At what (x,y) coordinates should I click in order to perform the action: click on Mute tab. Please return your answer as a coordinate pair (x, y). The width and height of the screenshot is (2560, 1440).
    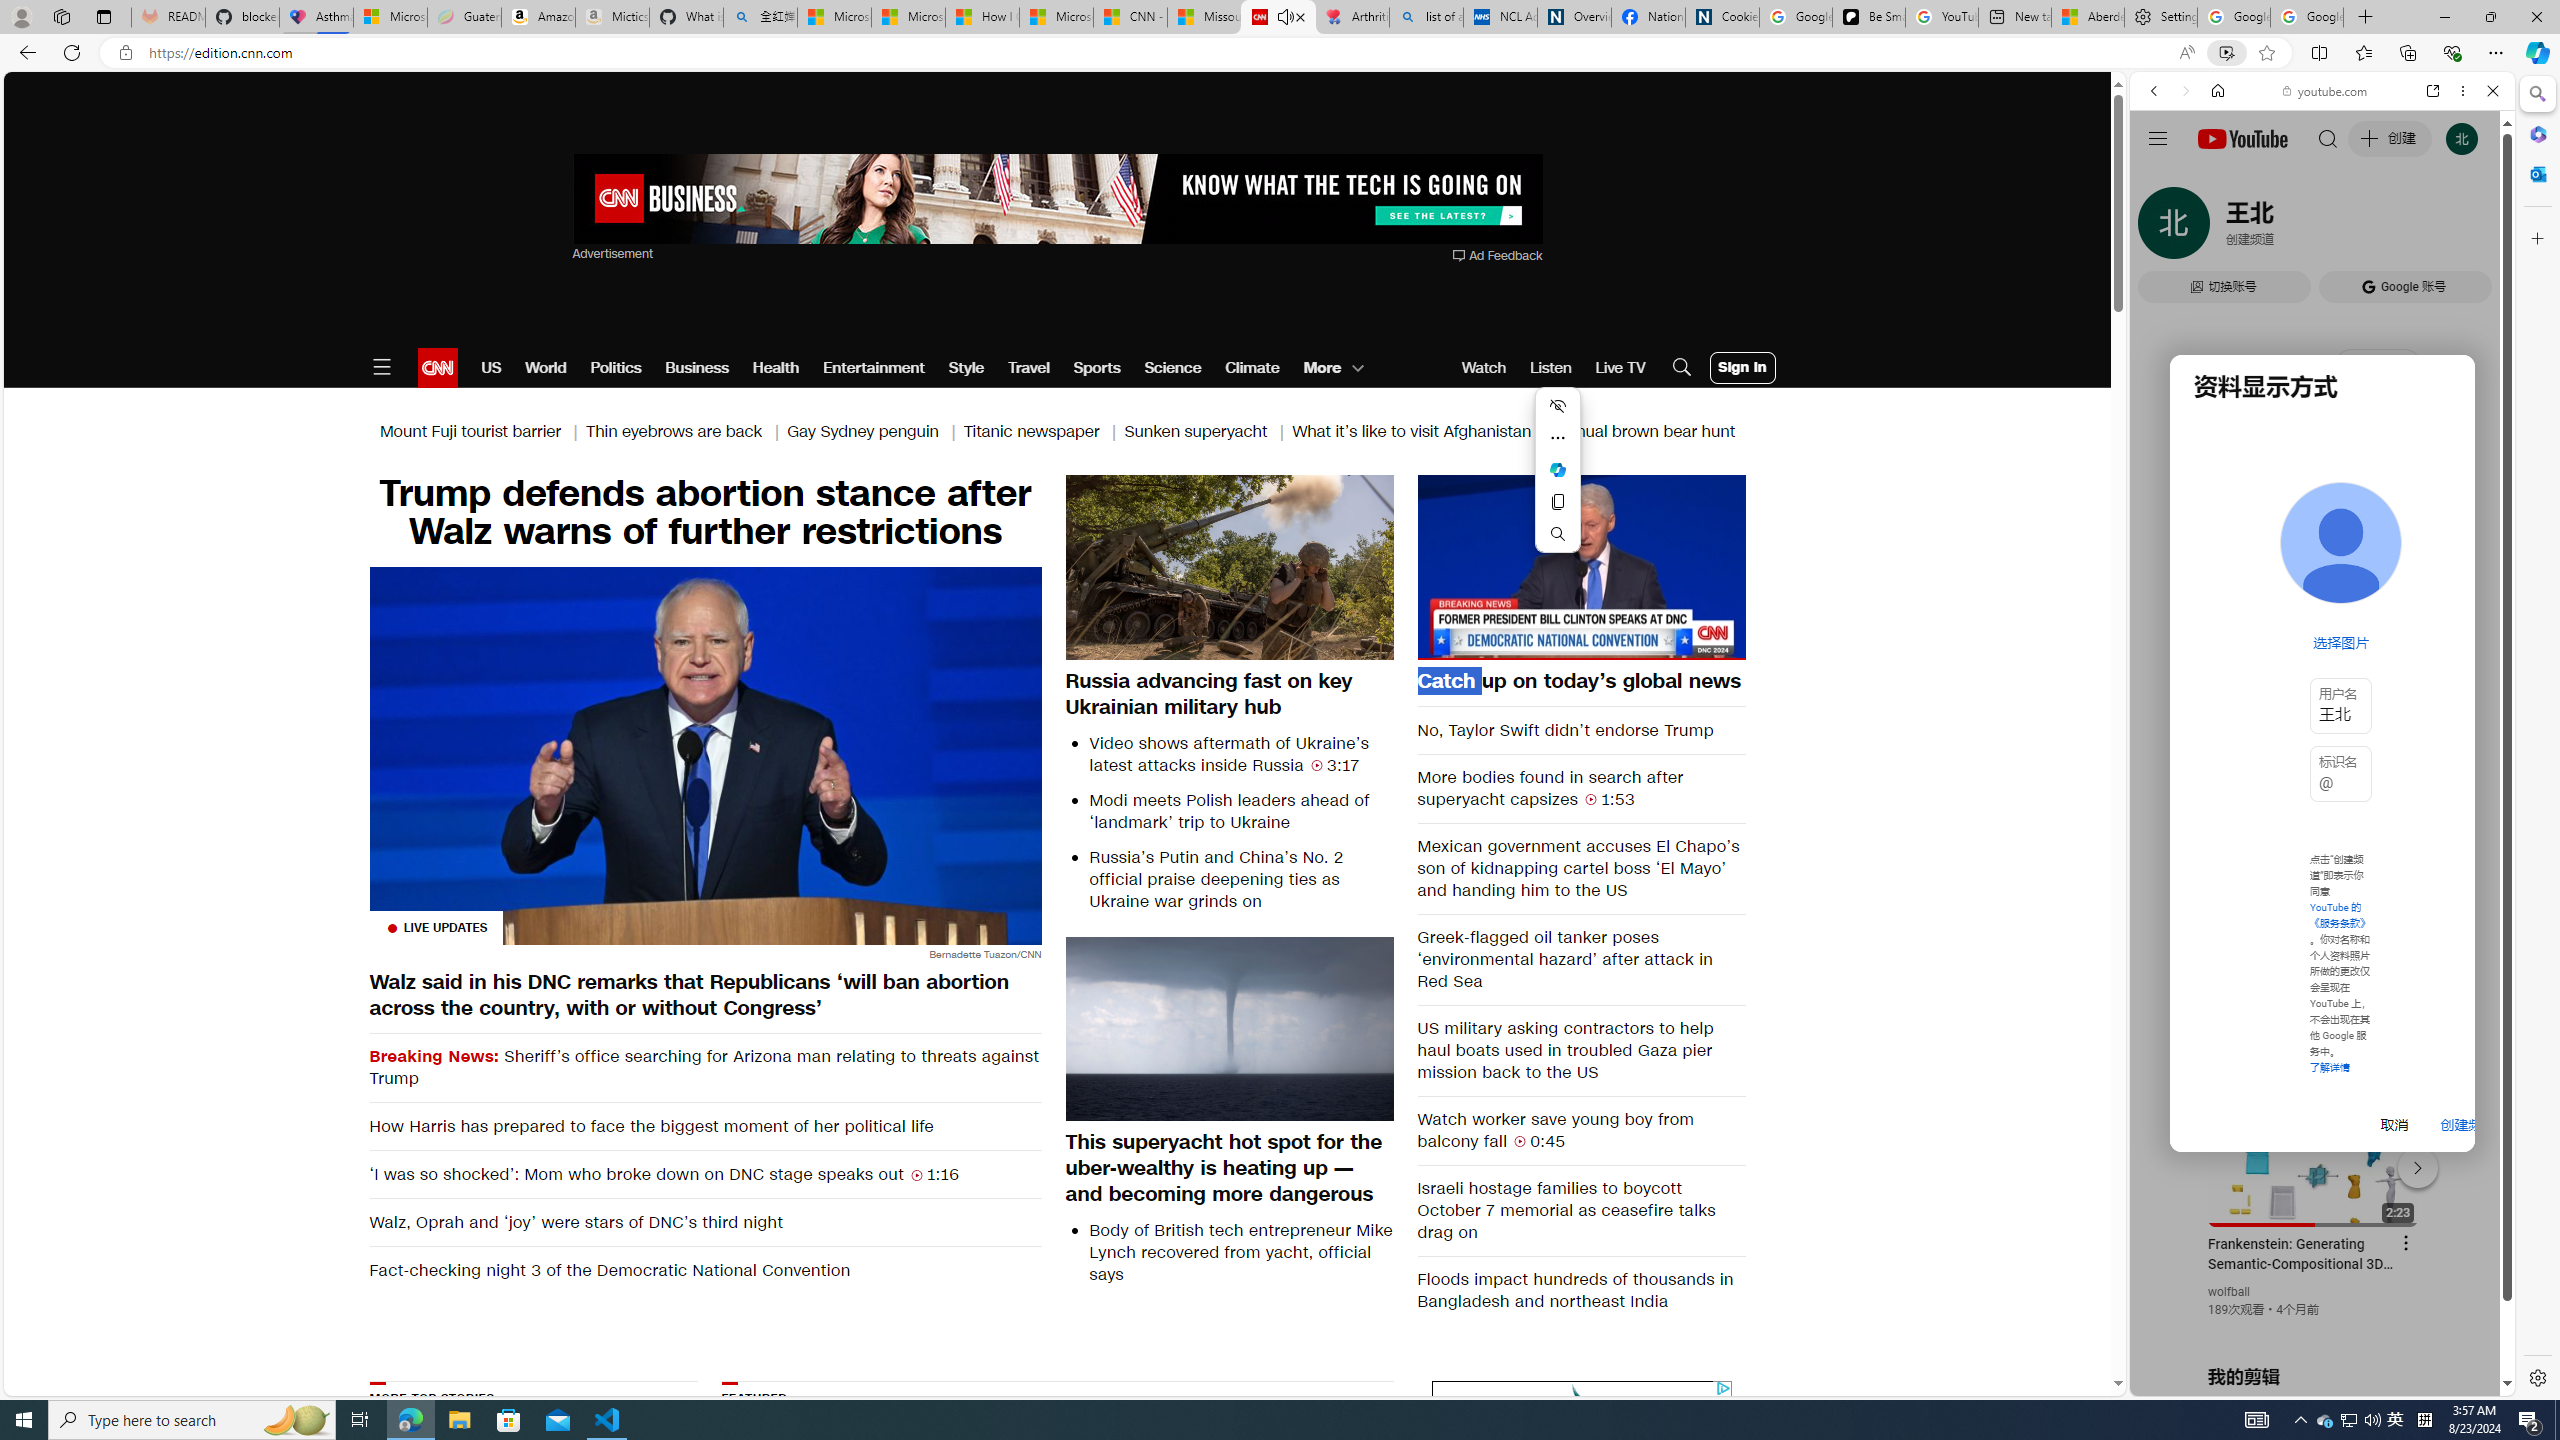
    Looking at the image, I should click on (1284, 16).